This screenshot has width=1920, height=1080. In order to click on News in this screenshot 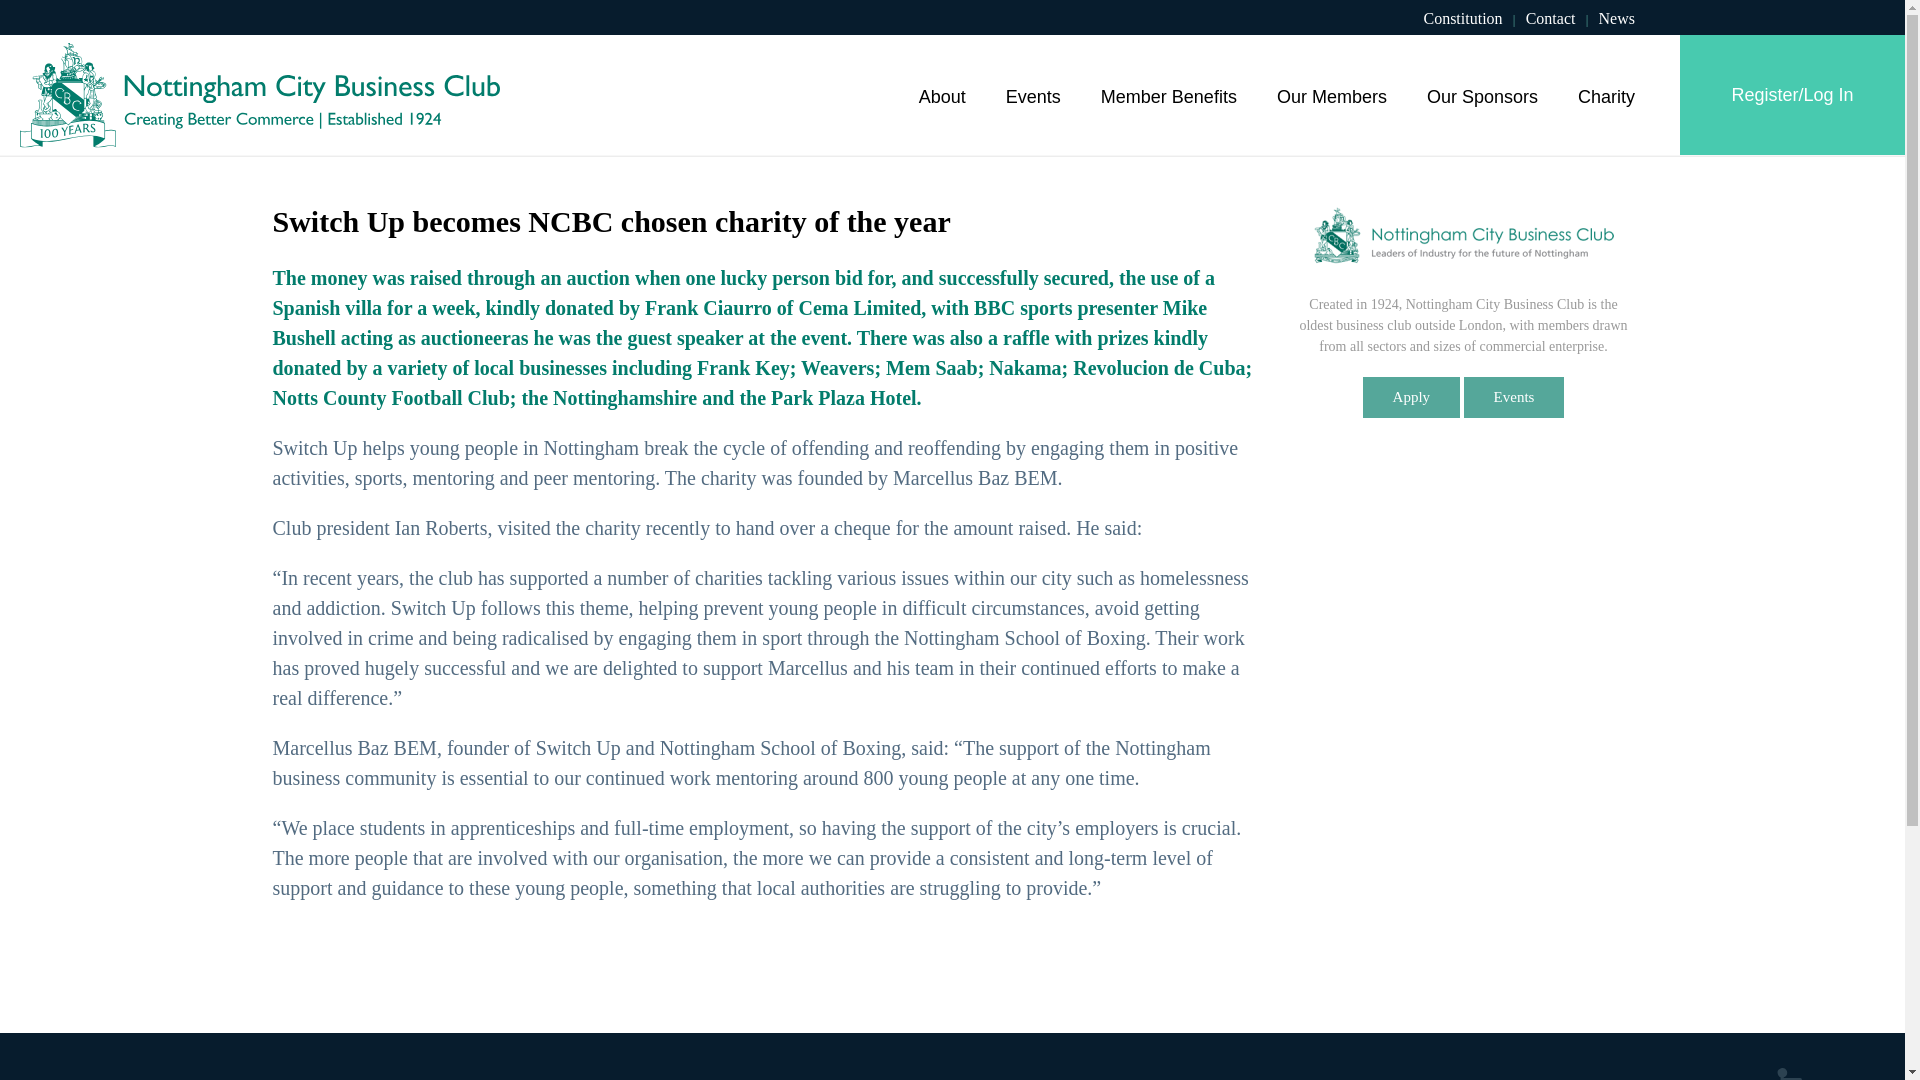, I will do `click(1617, 18)`.